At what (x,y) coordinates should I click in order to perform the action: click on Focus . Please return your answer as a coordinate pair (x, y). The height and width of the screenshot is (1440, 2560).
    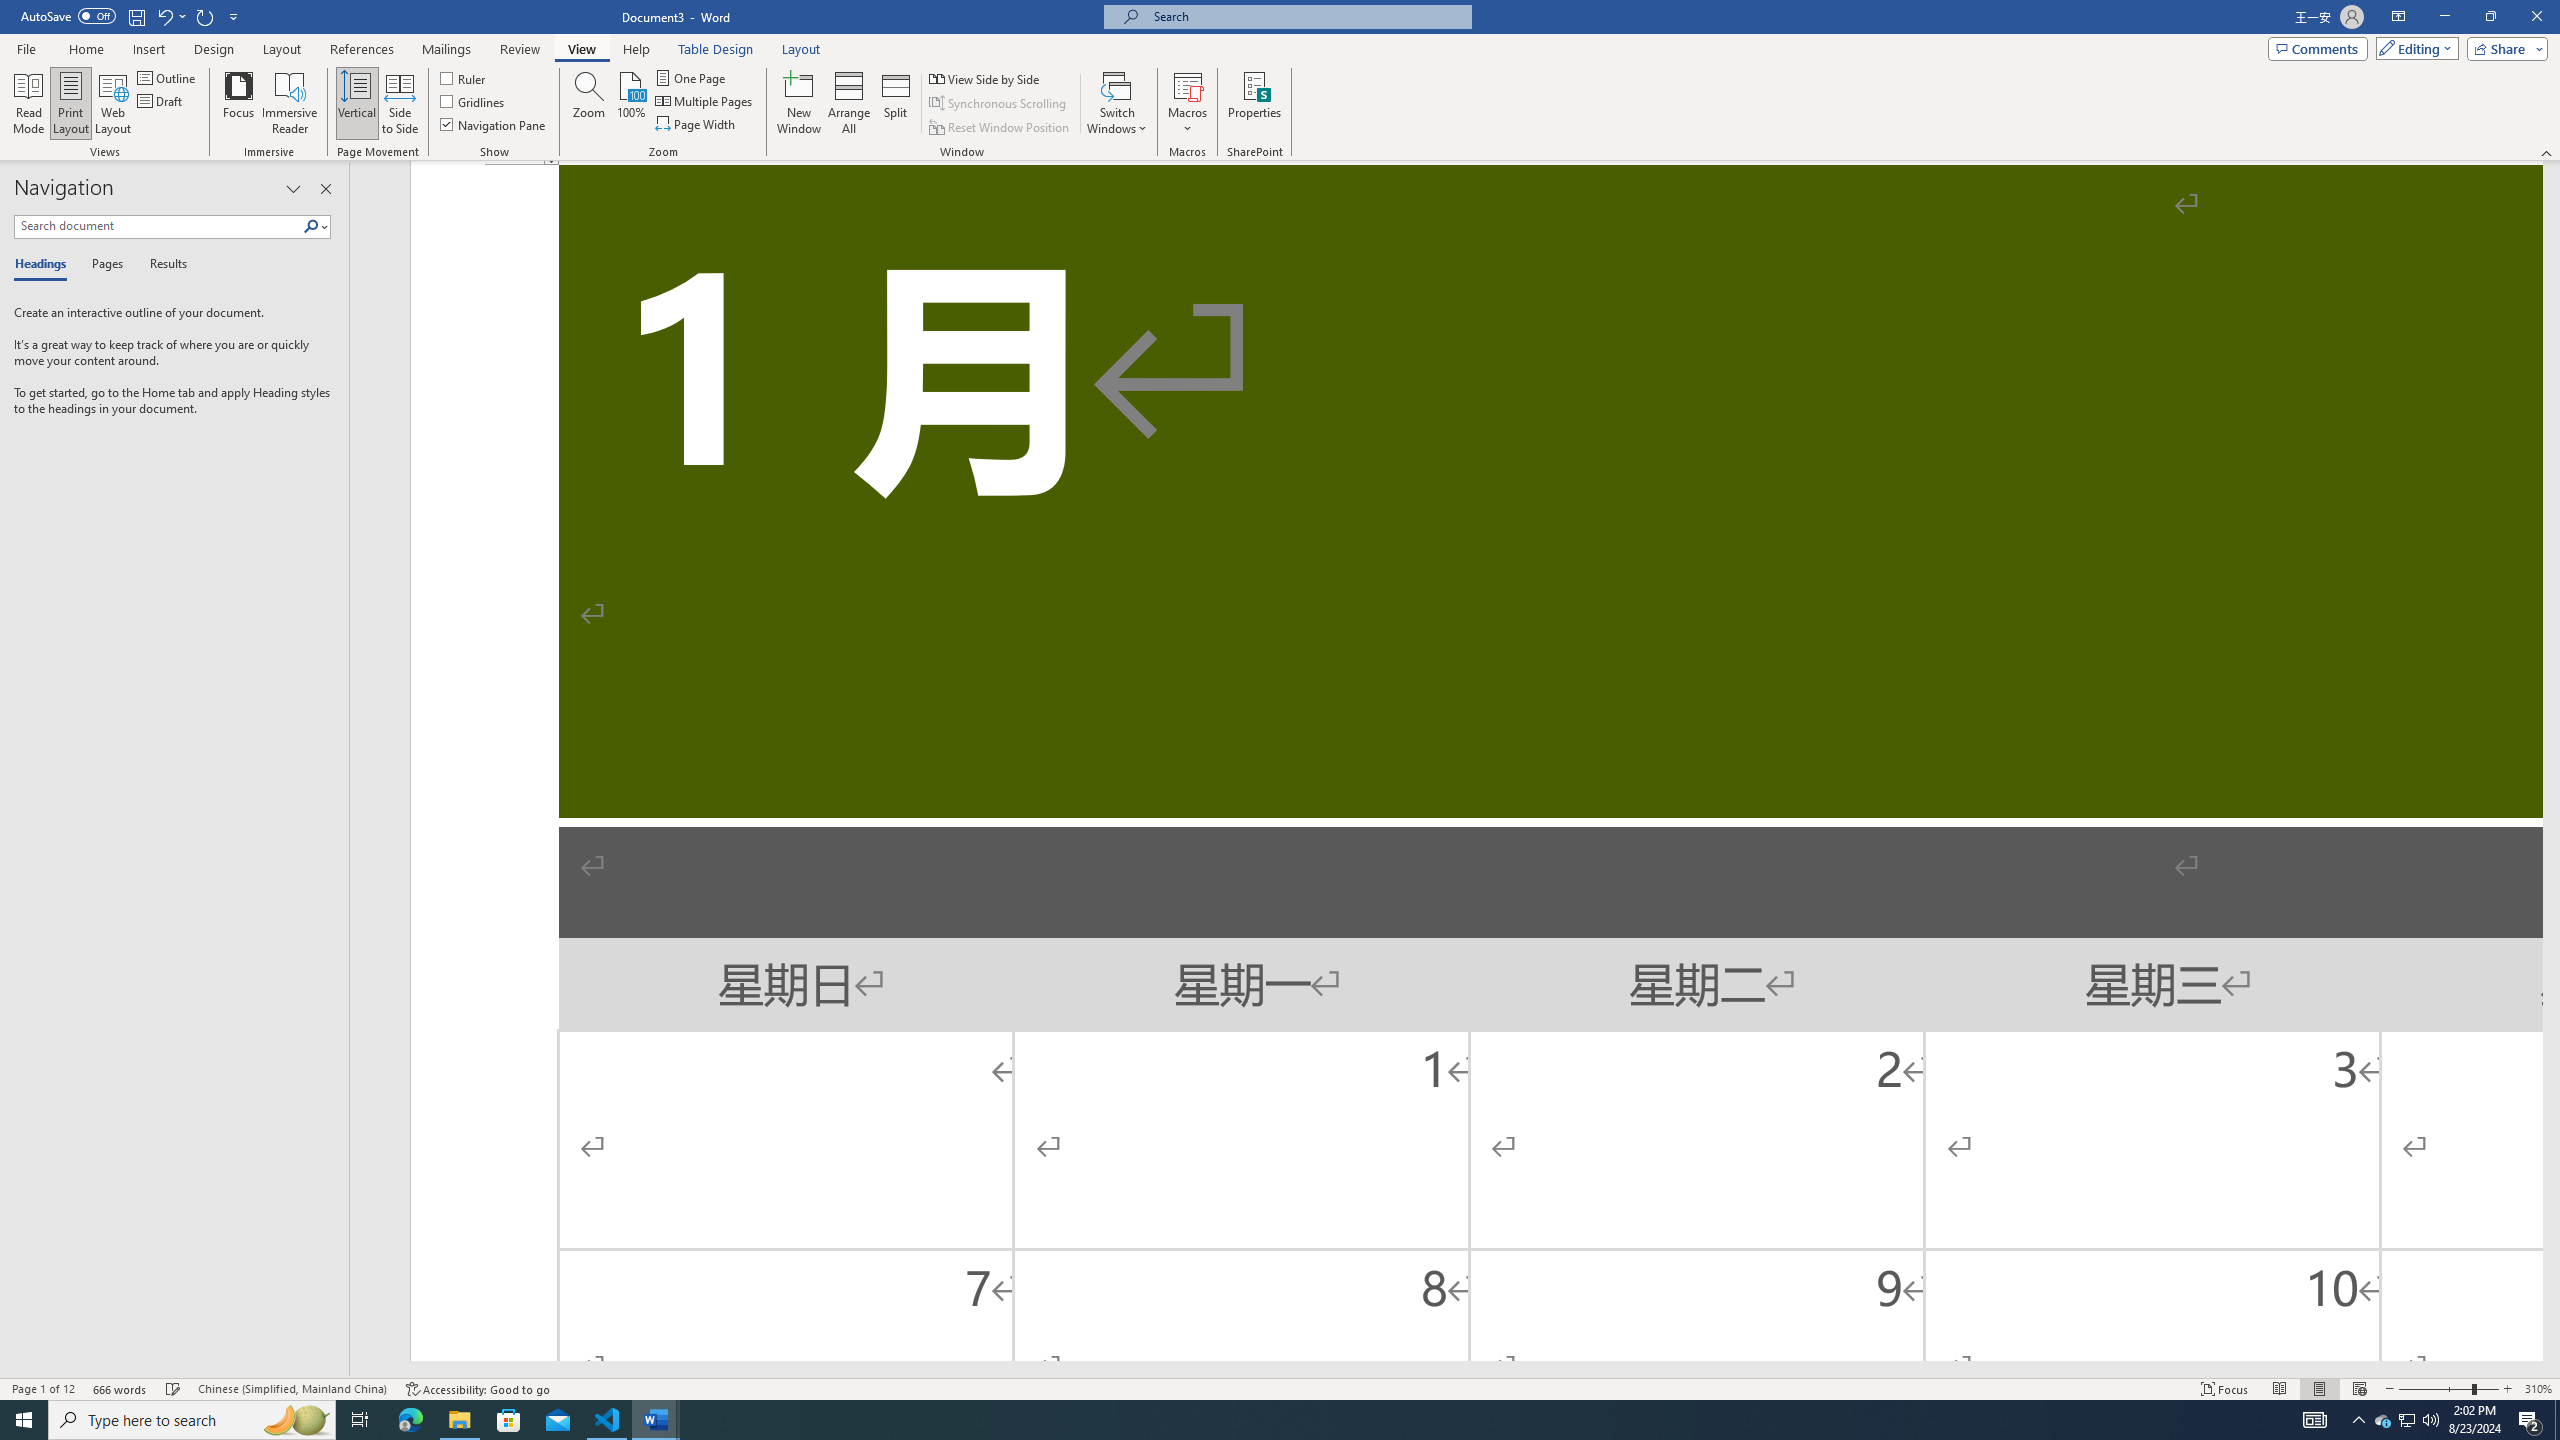
    Looking at the image, I should click on (2225, 1389).